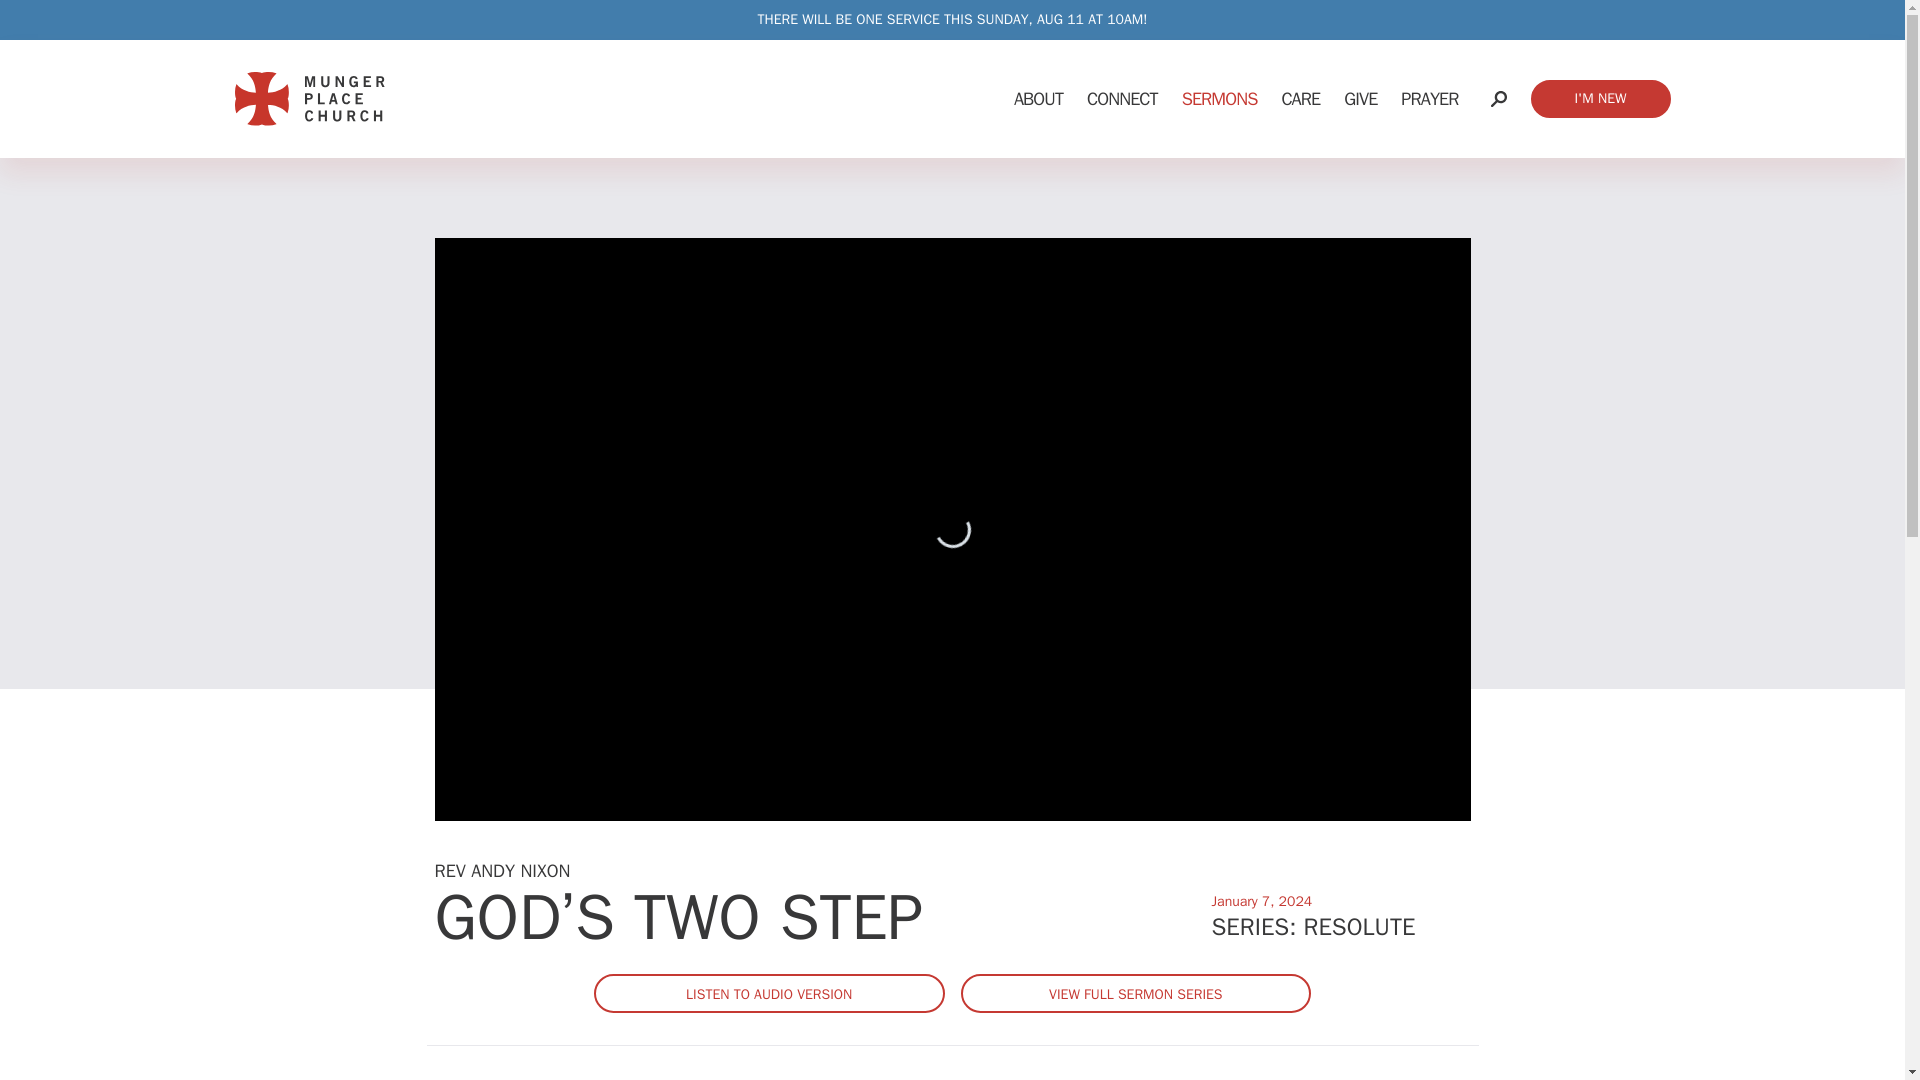 The height and width of the screenshot is (1080, 1920). I want to click on PRAYER, so click(1429, 98).